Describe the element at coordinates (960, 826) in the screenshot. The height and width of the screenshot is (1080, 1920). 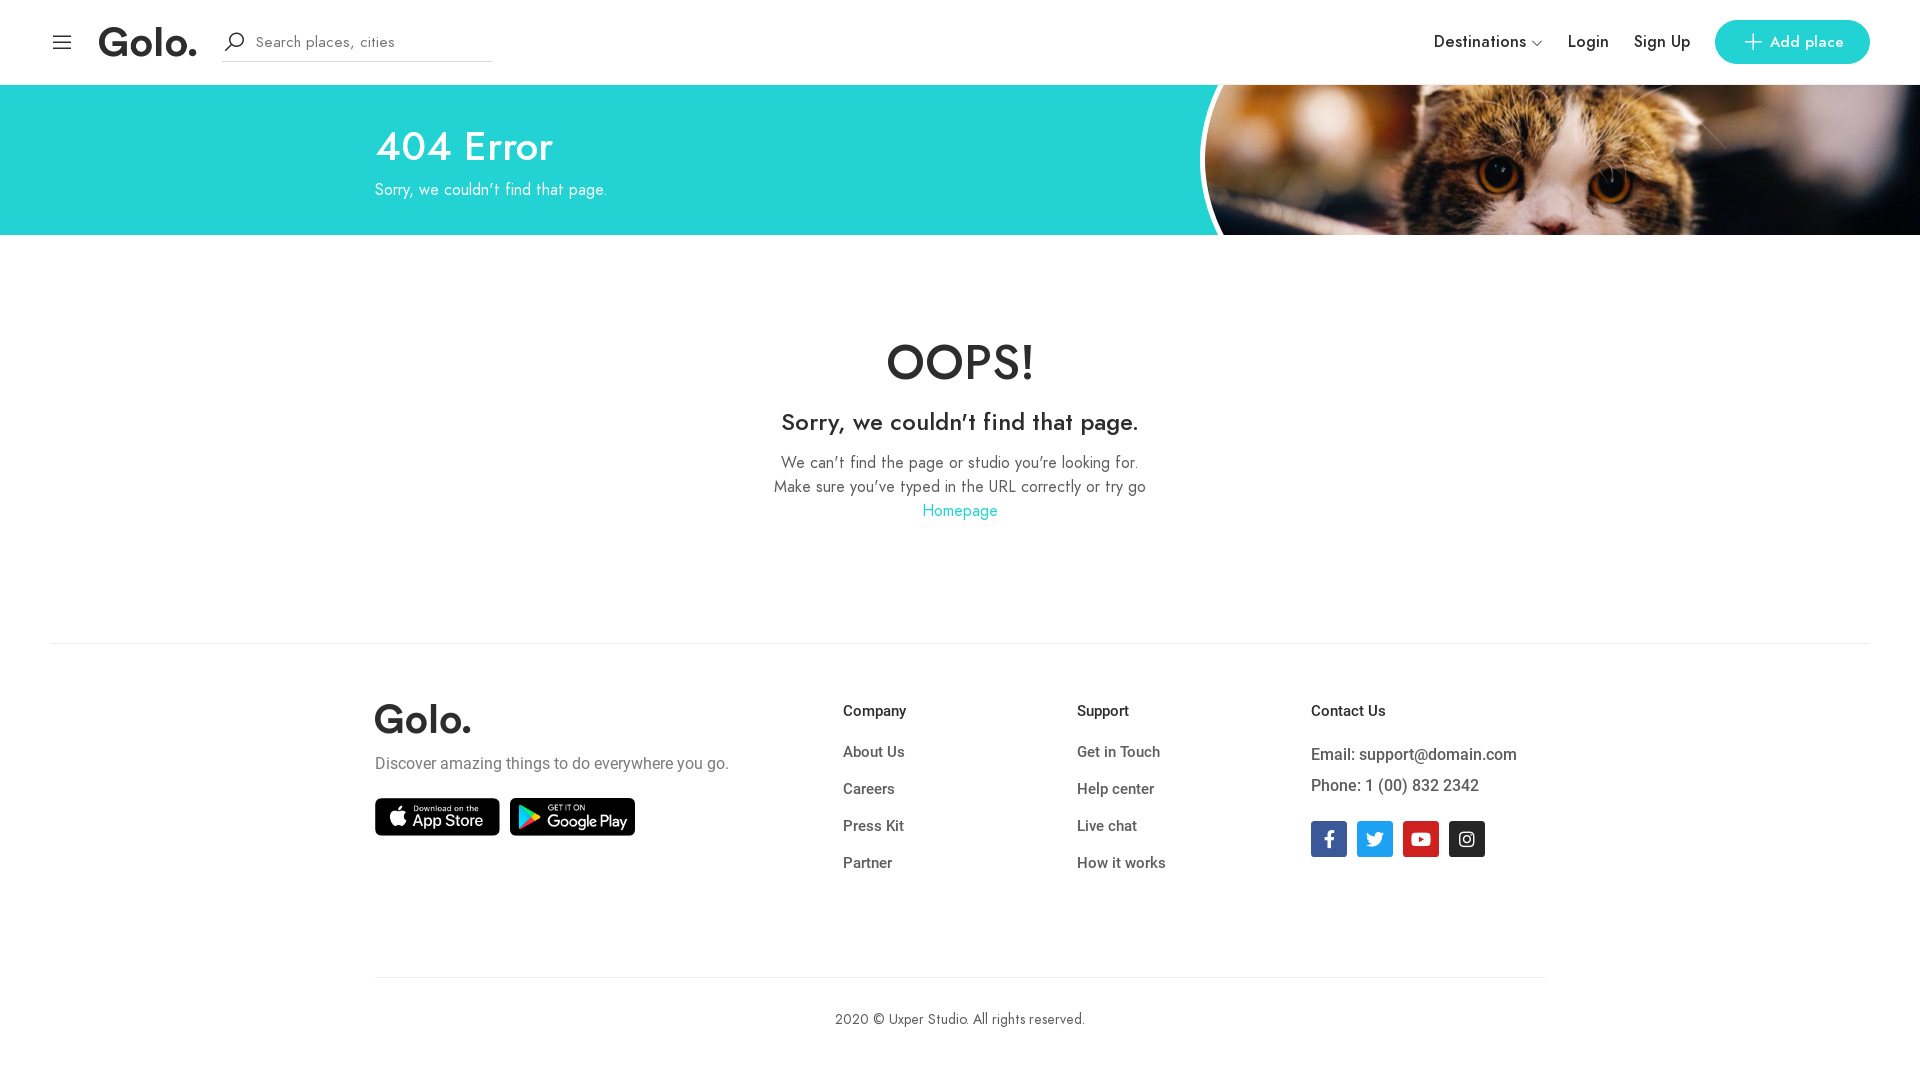
I see `Press Kit` at that location.